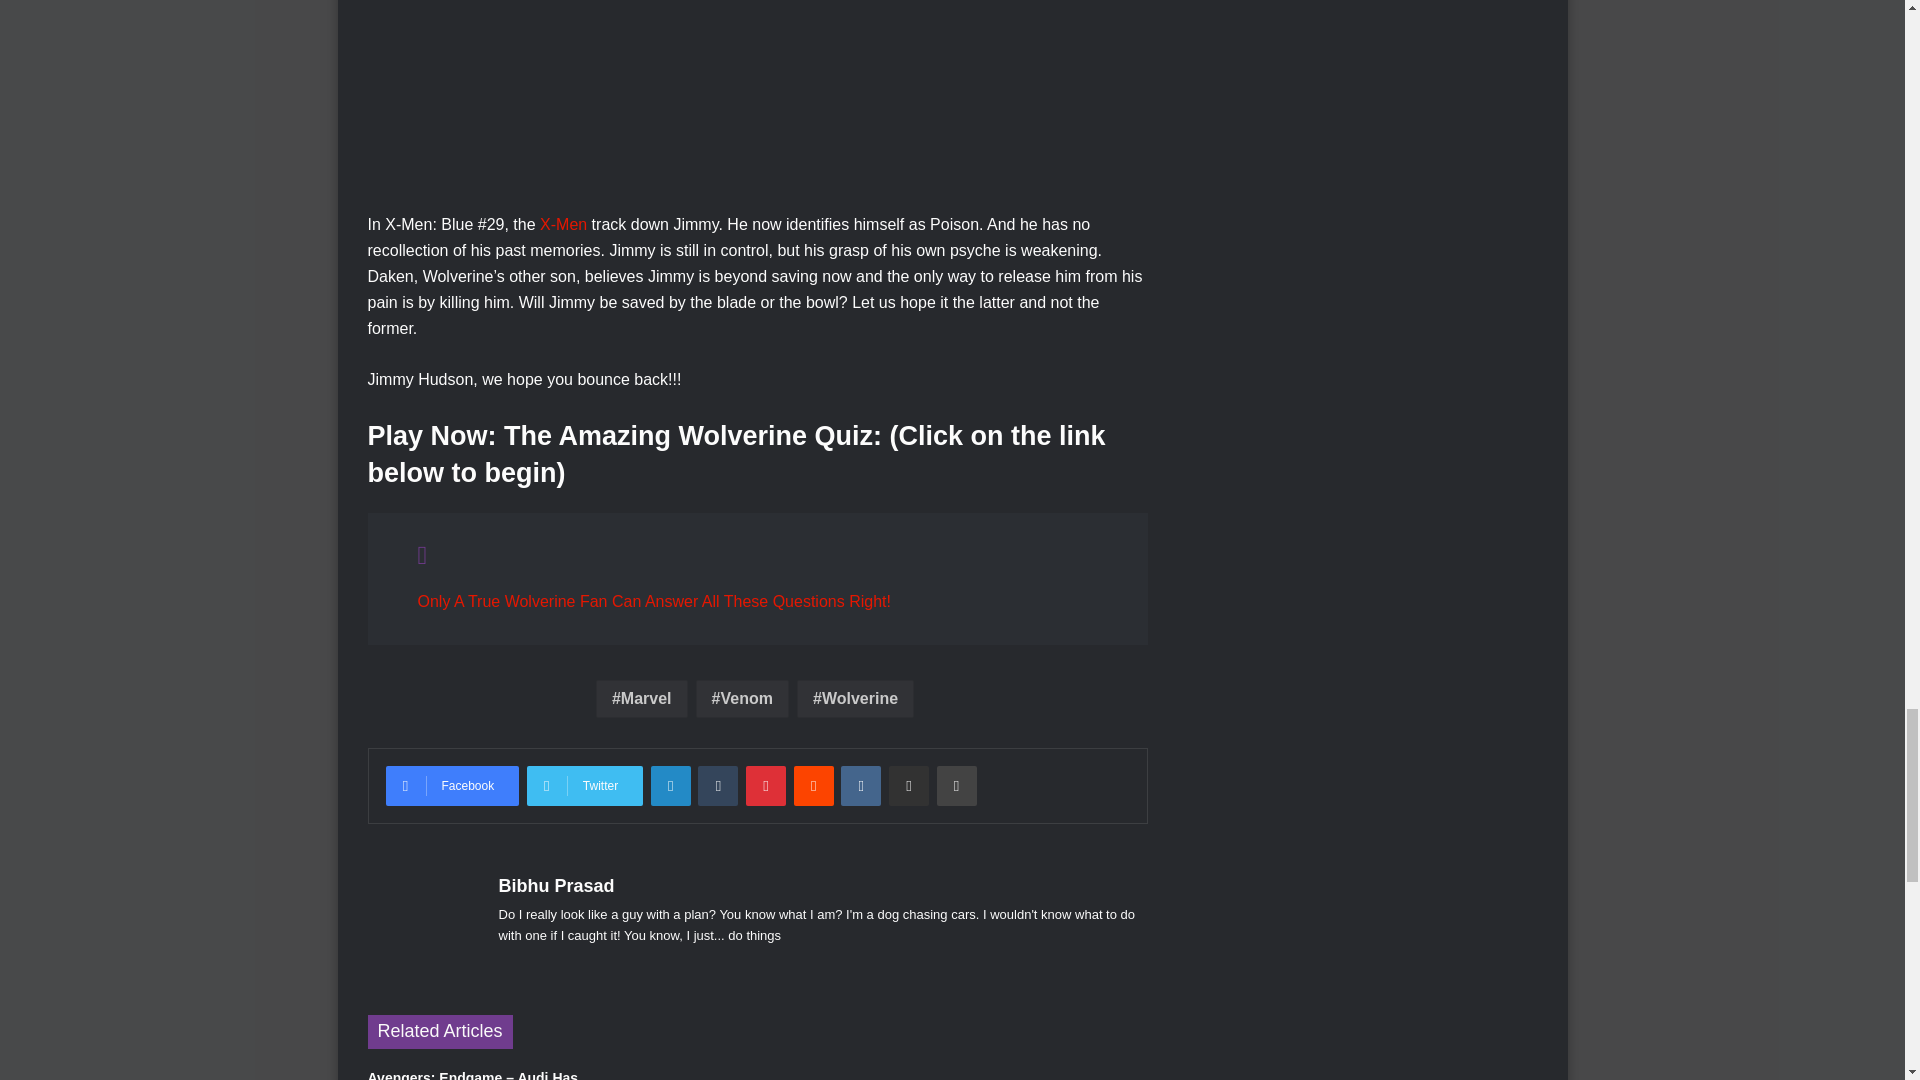 This screenshot has width=1920, height=1080. Describe the element at coordinates (641, 699) in the screenshot. I see `Marvel` at that location.